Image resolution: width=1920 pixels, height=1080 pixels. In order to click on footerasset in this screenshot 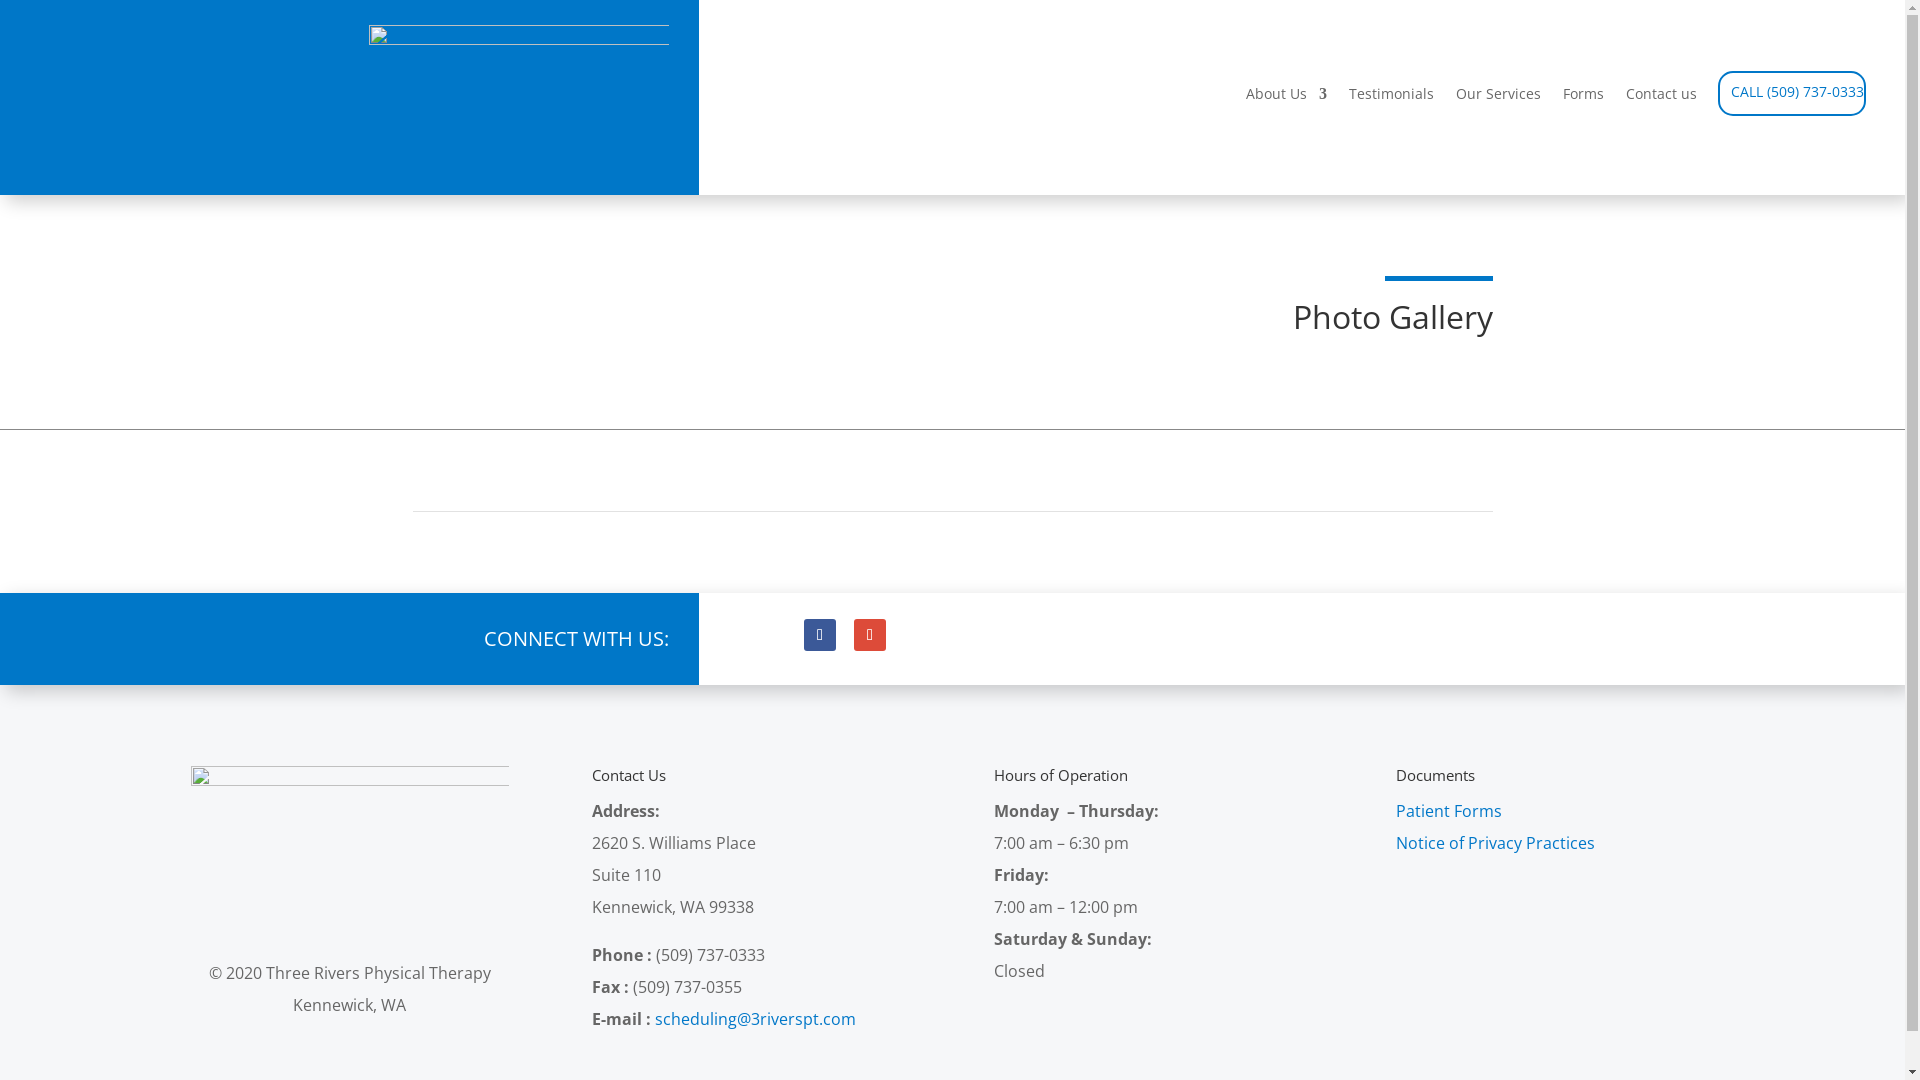, I will do `click(349, 840)`.